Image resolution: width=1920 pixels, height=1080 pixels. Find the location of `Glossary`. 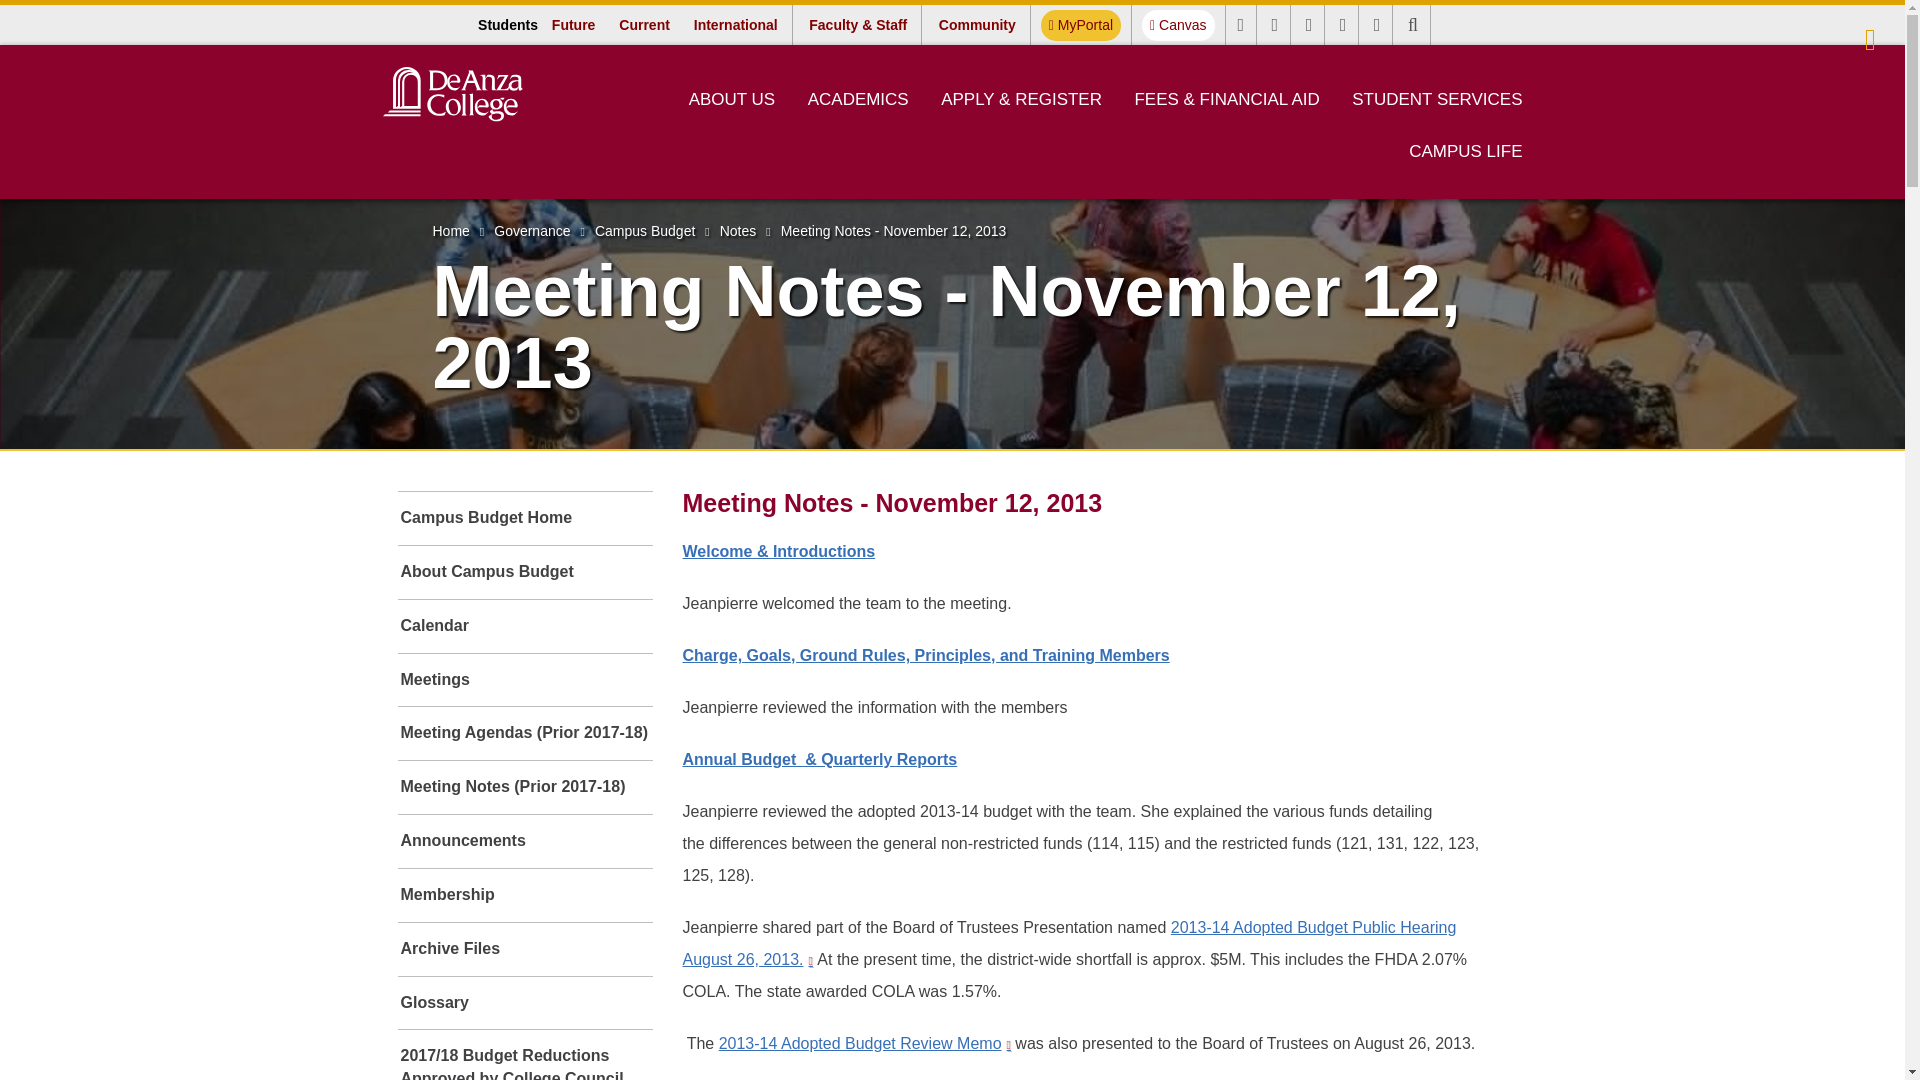

Glossary is located at coordinates (524, 1004).